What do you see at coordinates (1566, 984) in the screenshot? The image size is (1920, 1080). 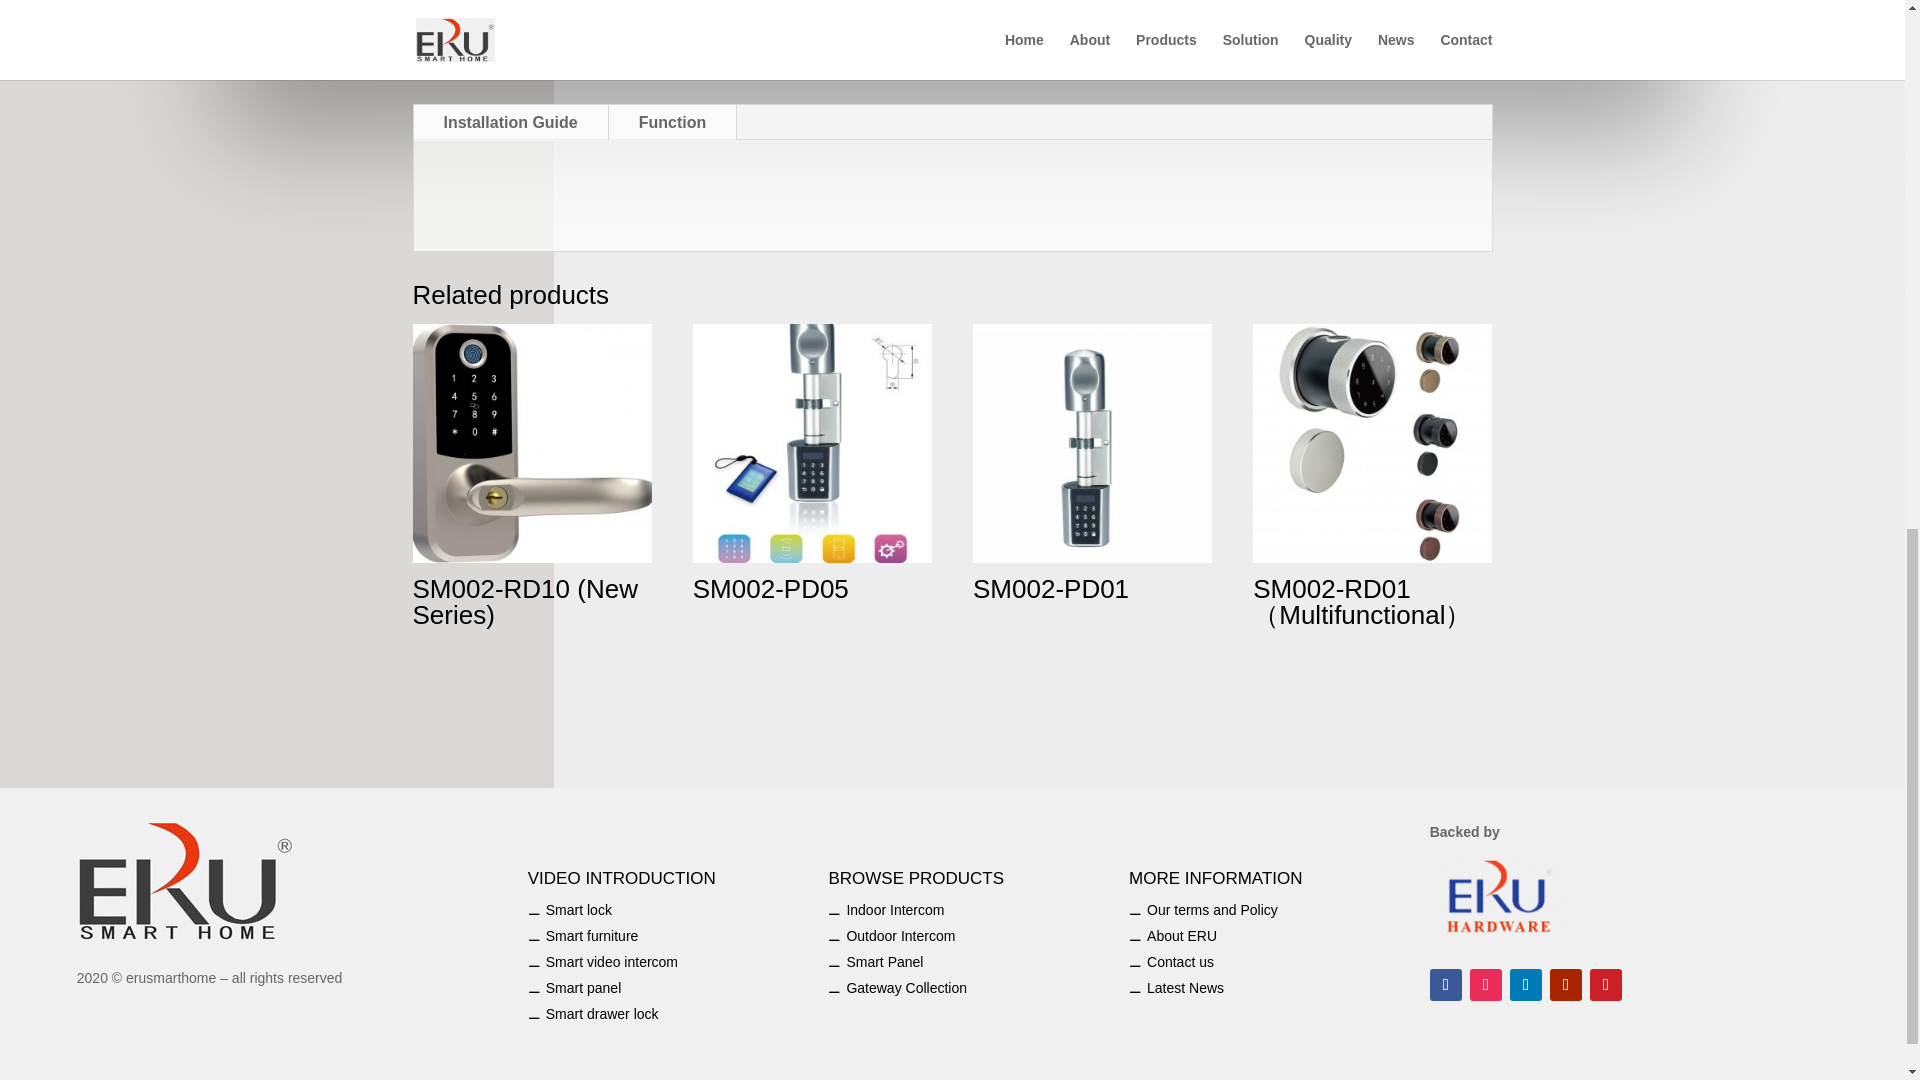 I see `Follow on Youtube` at bounding box center [1566, 984].